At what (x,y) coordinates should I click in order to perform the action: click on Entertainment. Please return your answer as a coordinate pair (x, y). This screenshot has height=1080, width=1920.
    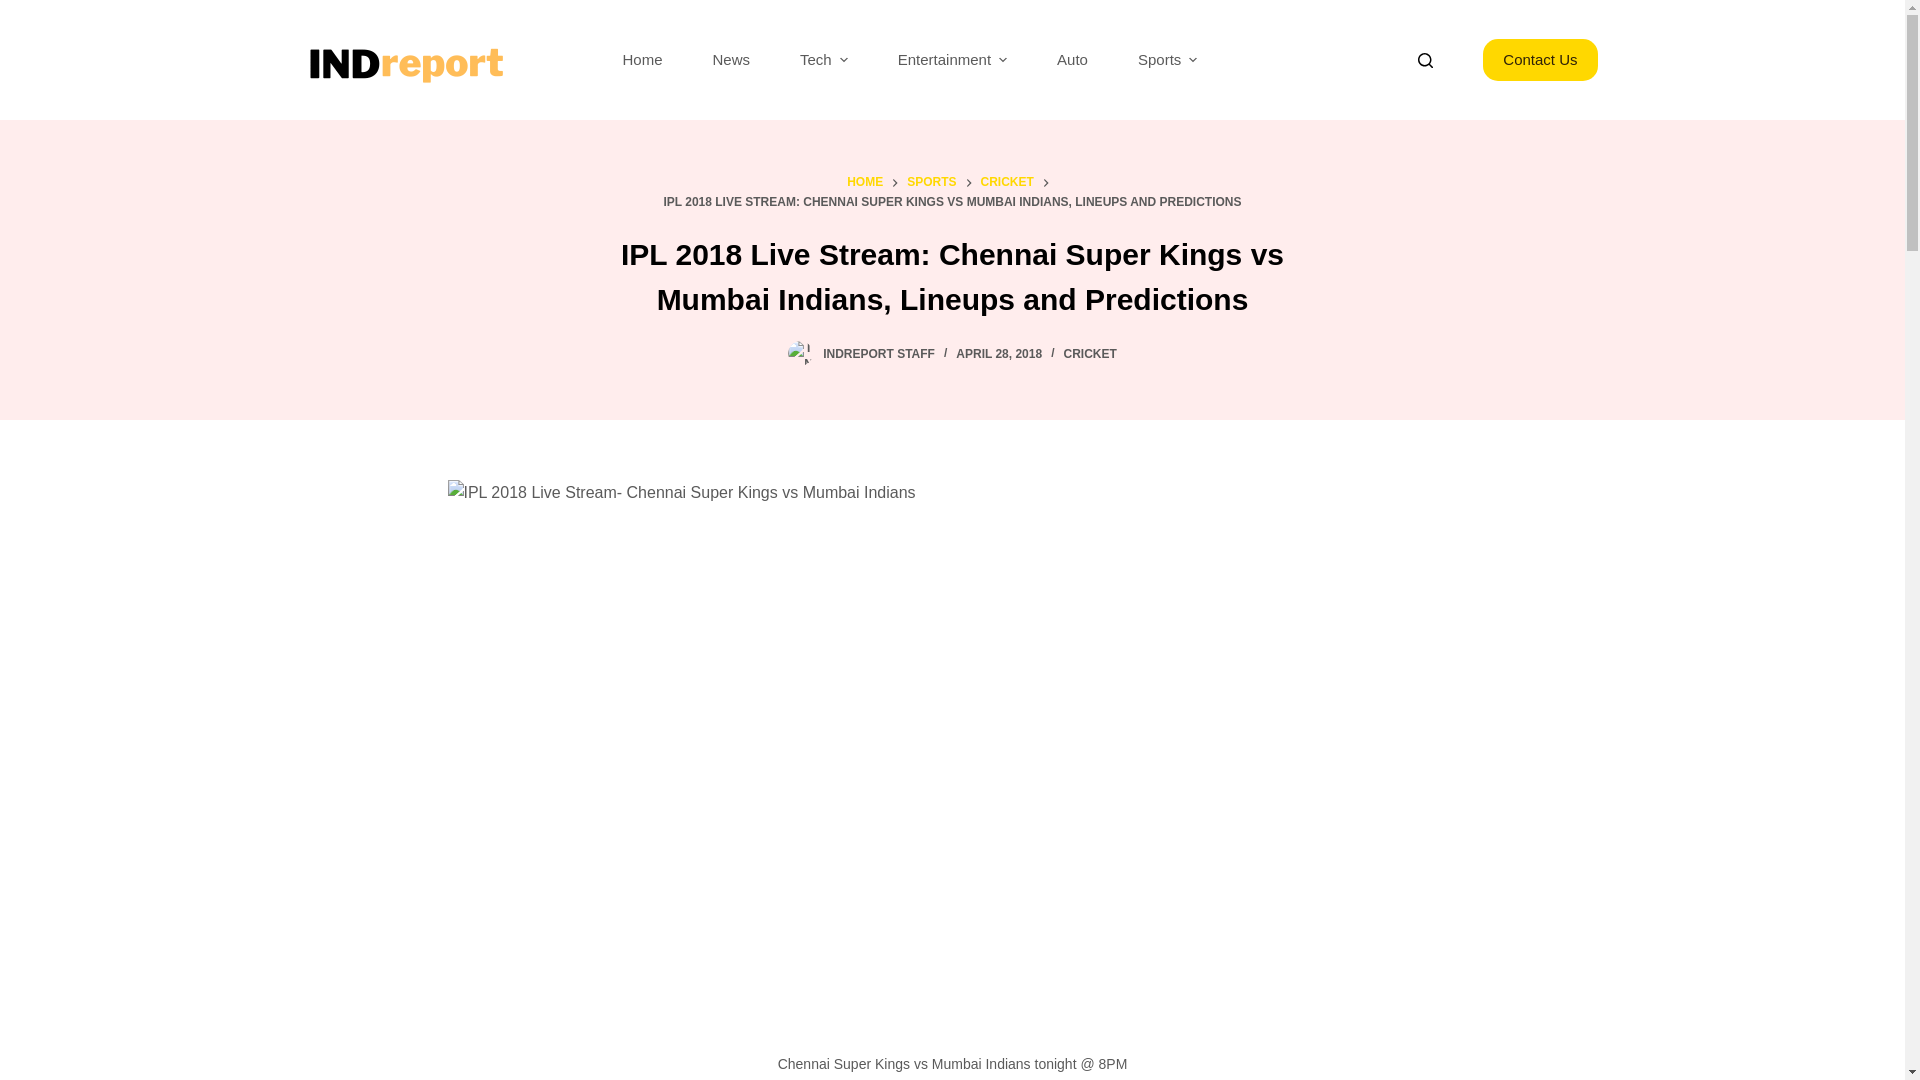
    Looking at the image, I should click on (952, 60).